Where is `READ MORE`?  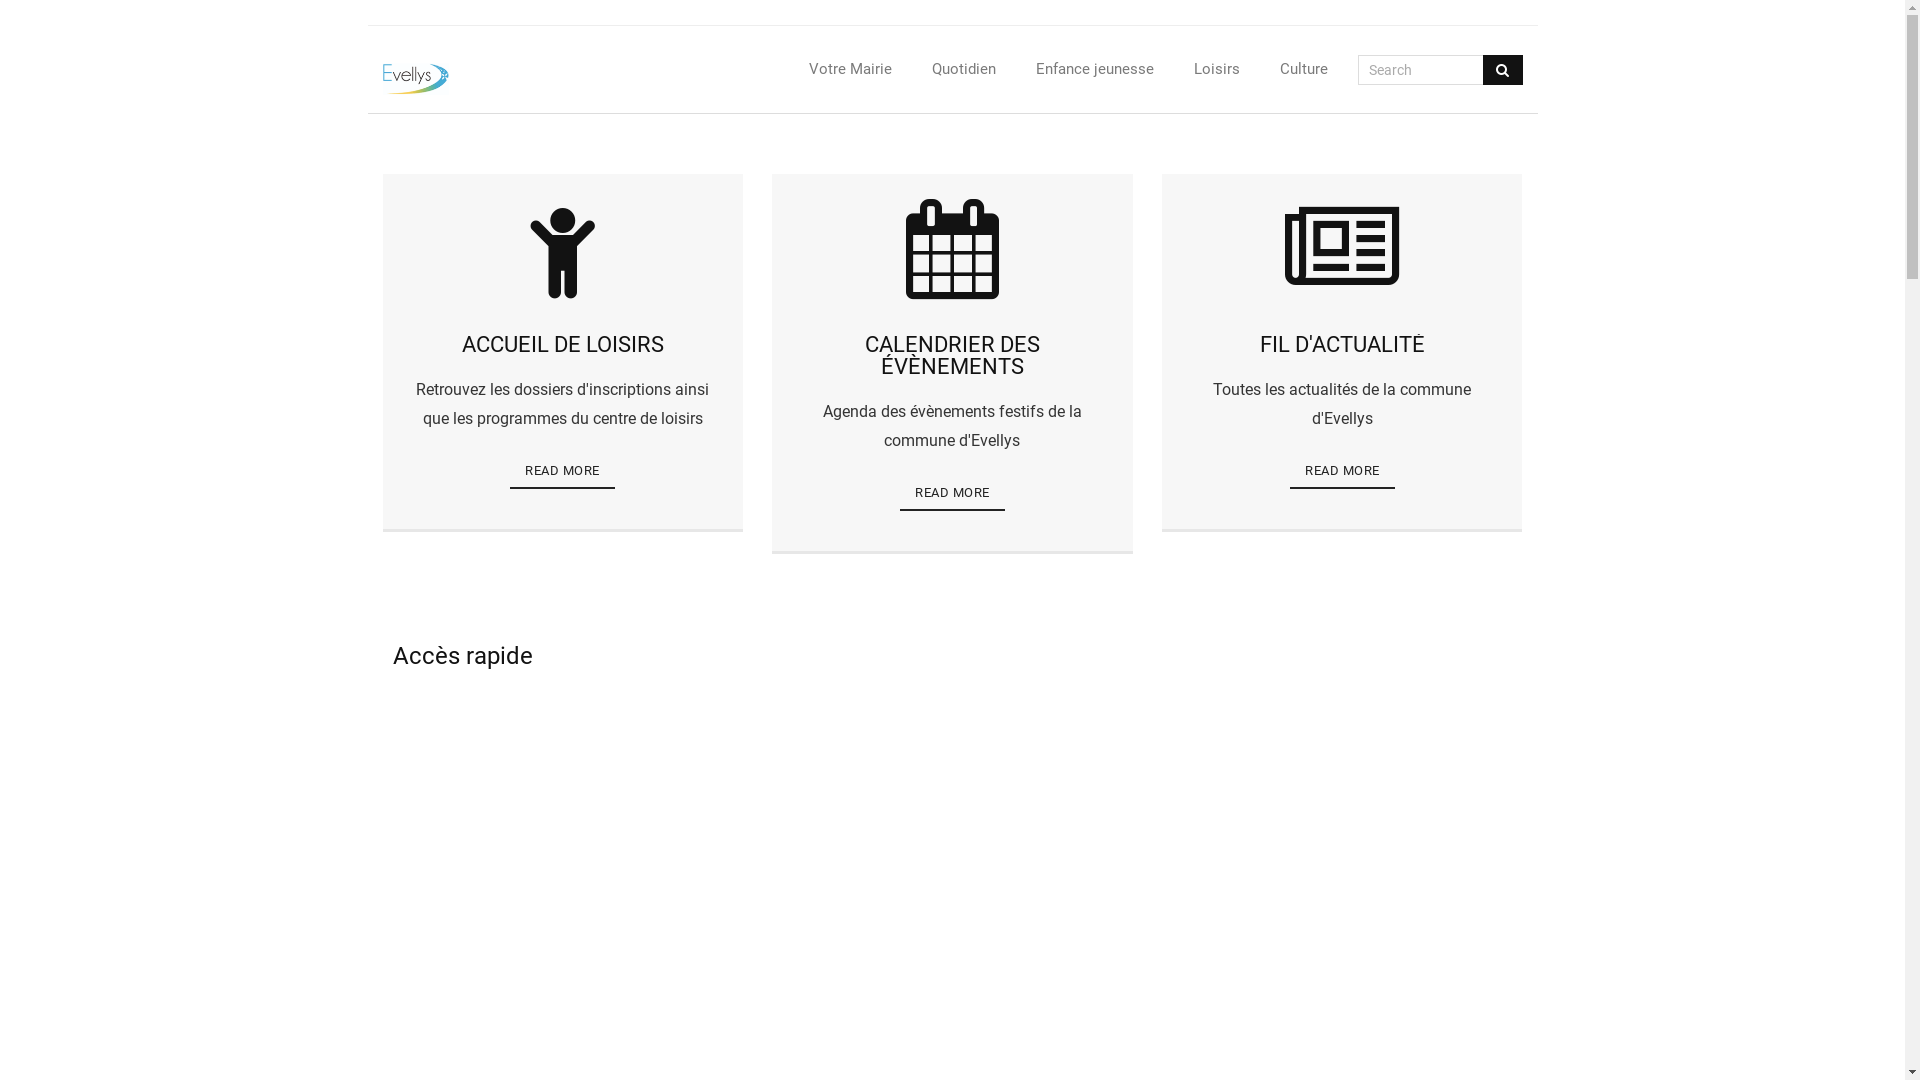 READ MORE is located at coordinates (952, 494).